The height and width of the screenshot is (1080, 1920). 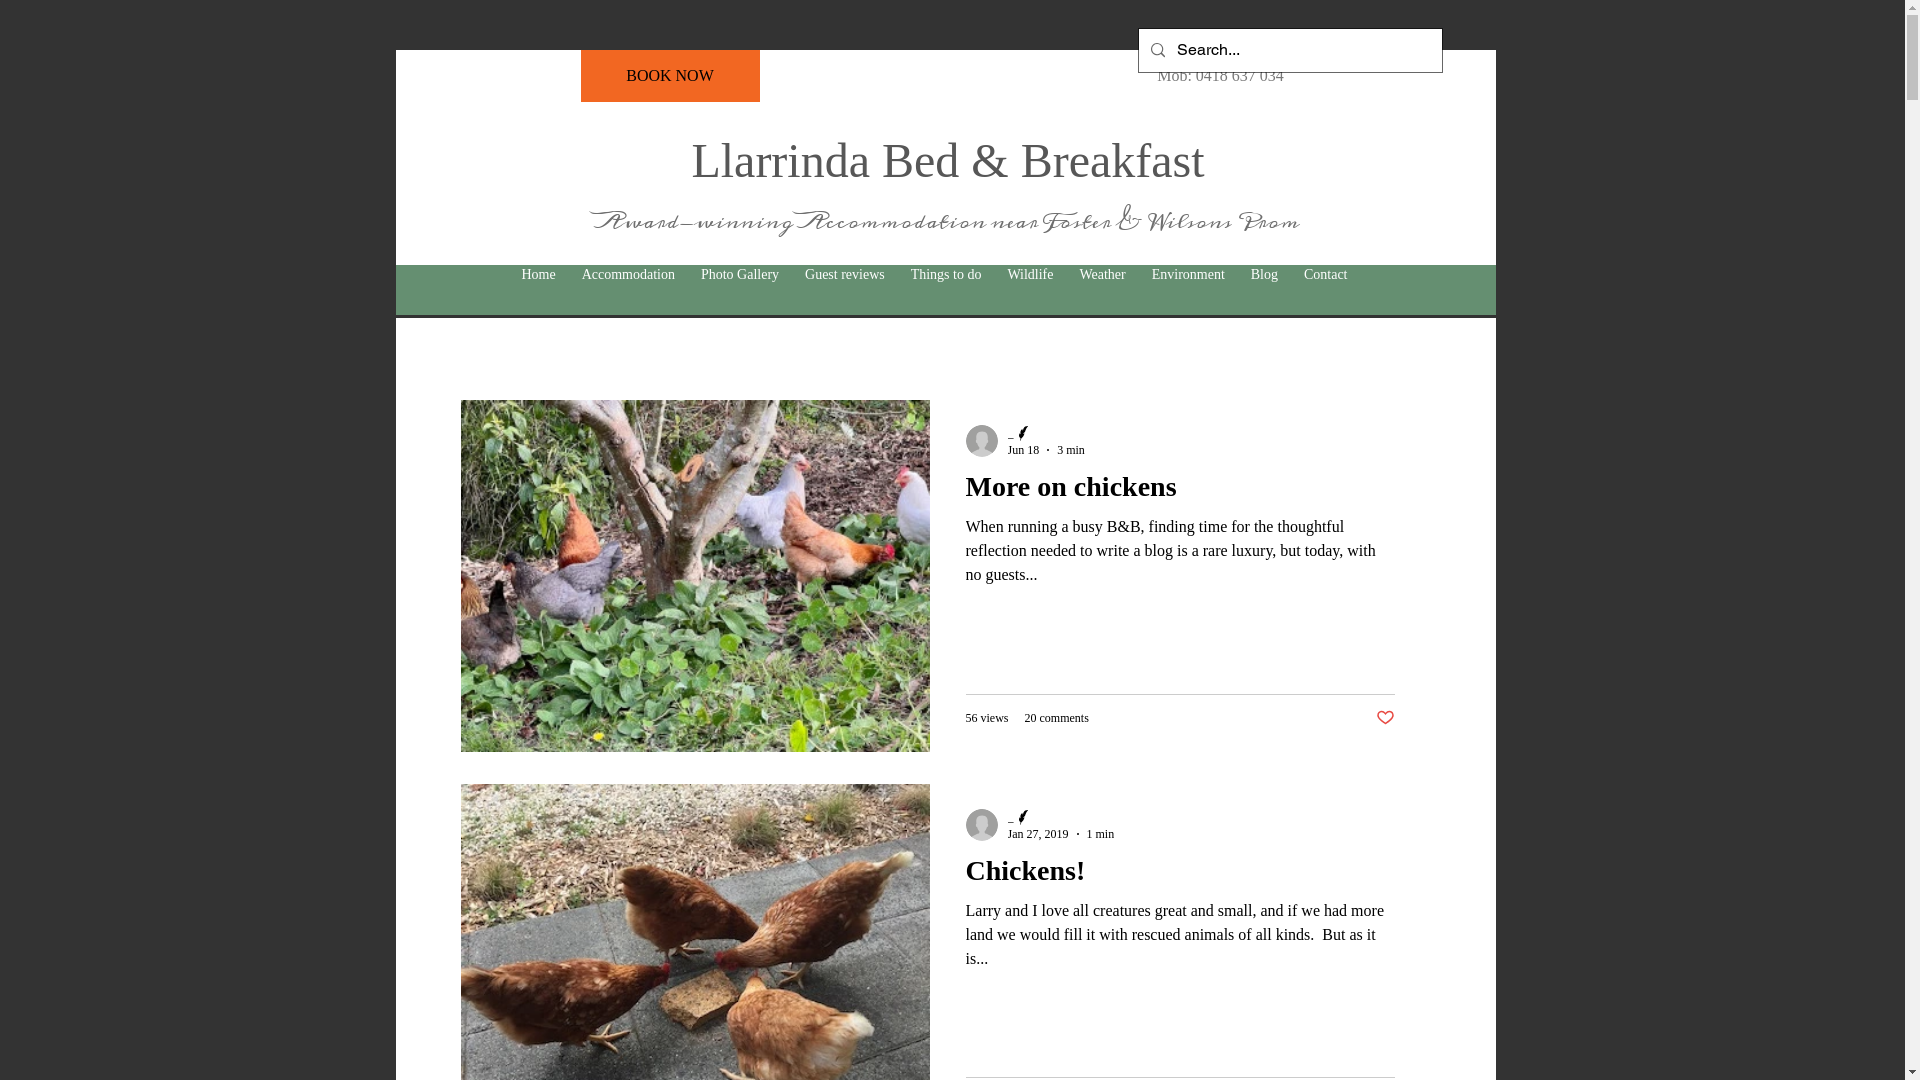 I want to click on Environment, so click(x=1188, y=275).